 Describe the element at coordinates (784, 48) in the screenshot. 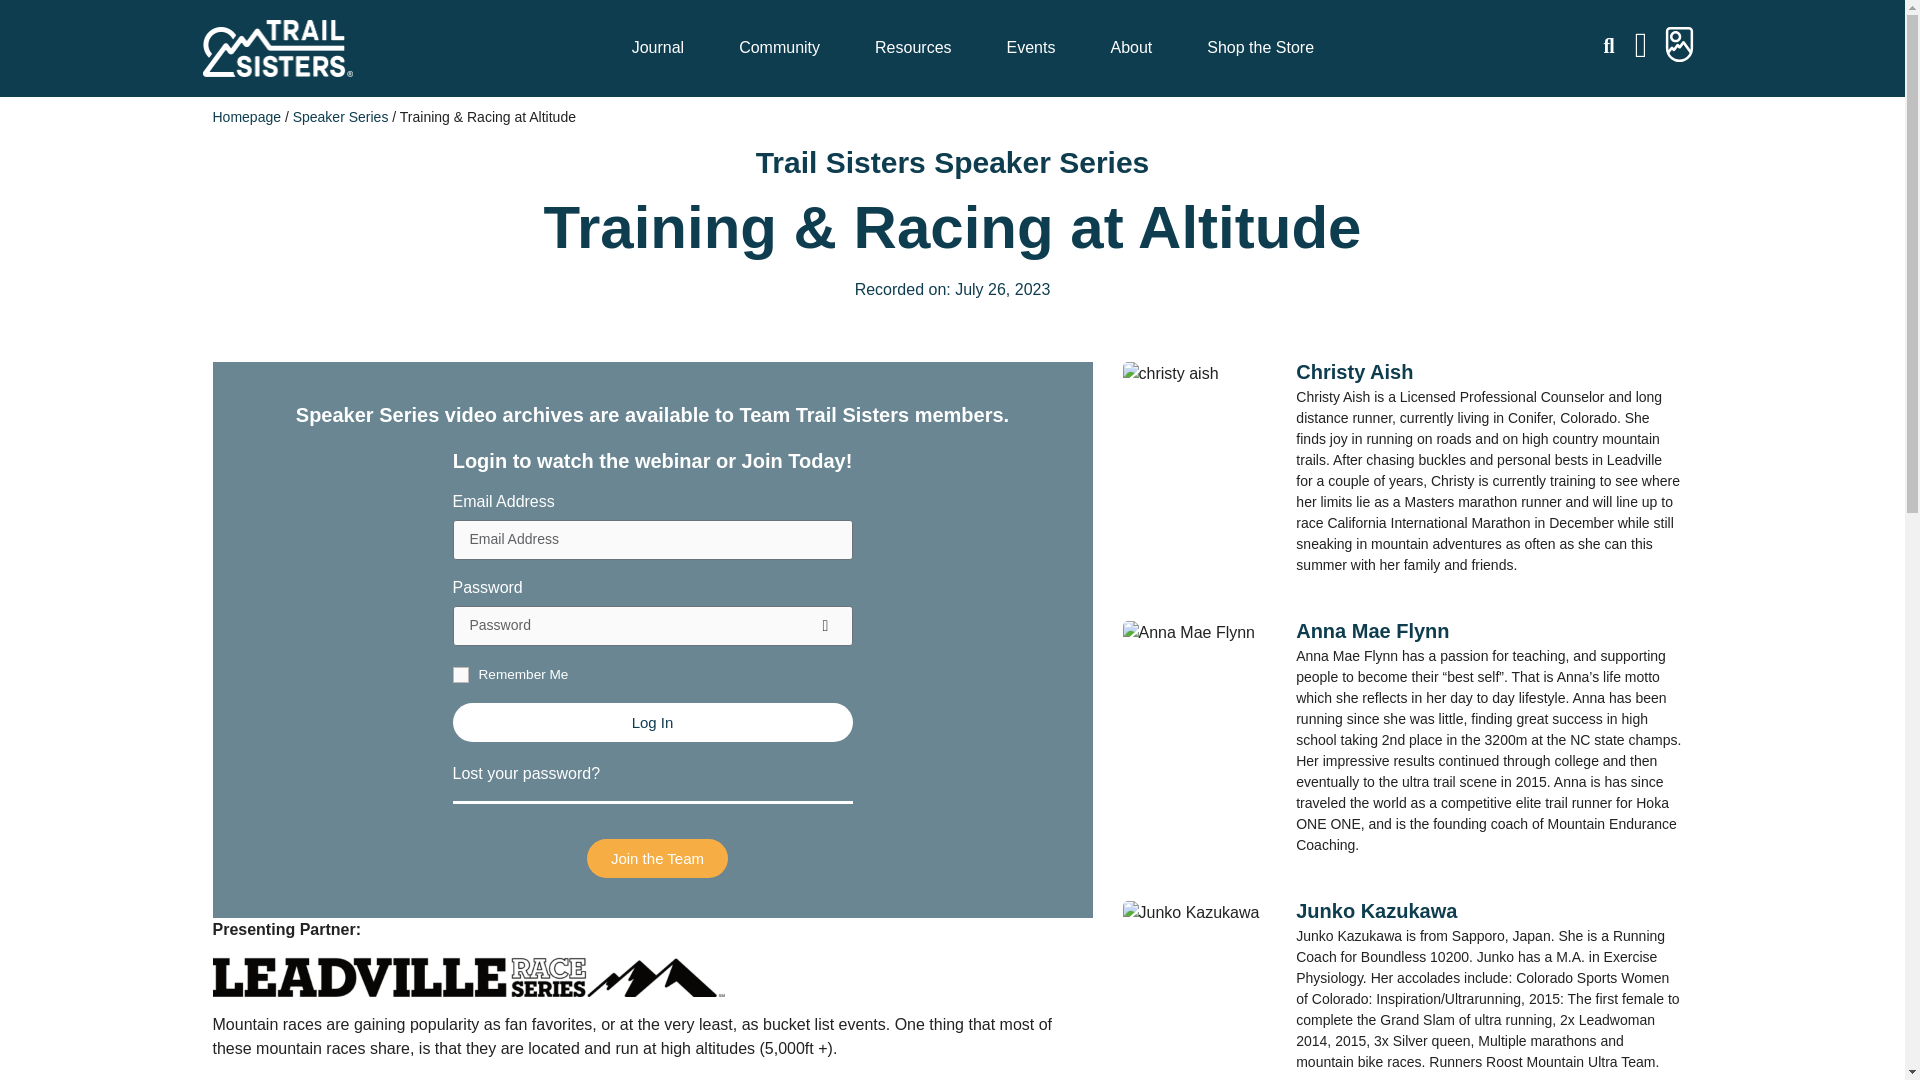

I see `Community` at that location.